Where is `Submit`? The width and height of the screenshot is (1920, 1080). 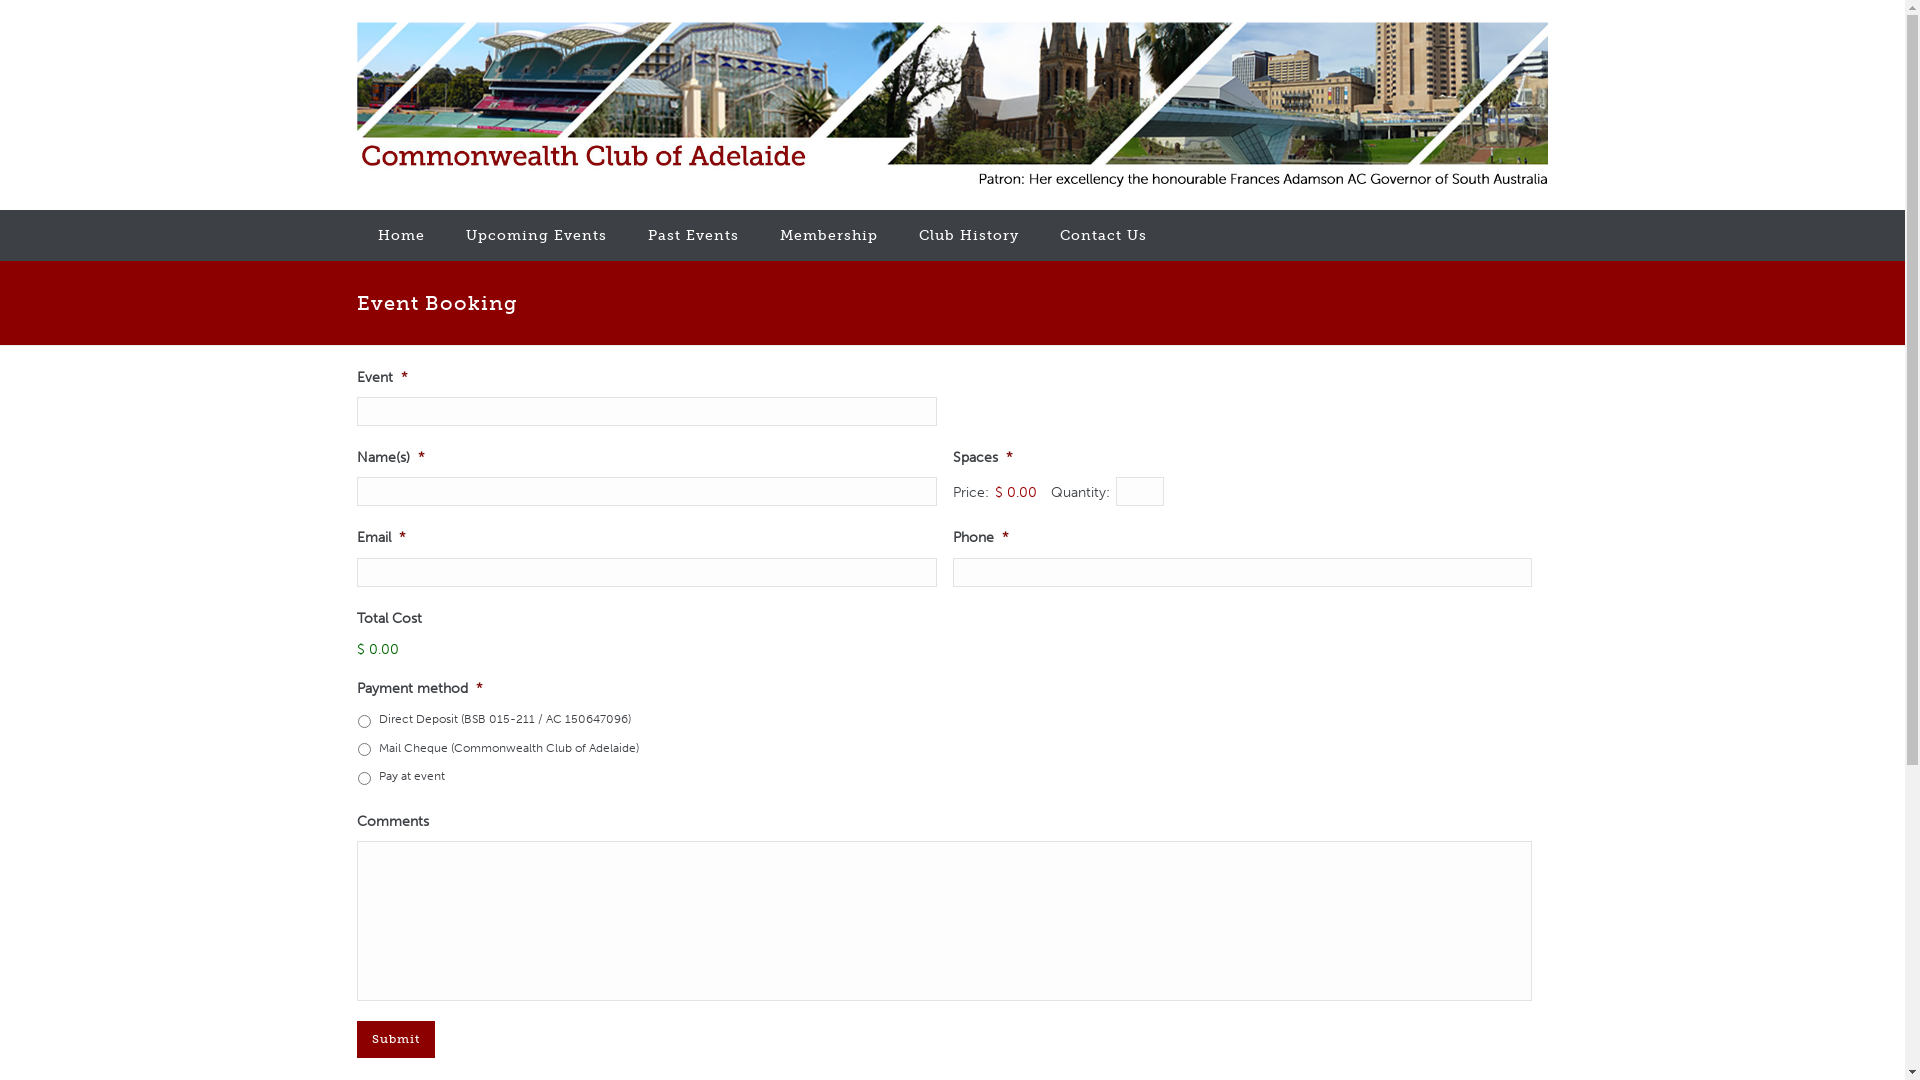 Submit is located at coordinates (396, 1040).